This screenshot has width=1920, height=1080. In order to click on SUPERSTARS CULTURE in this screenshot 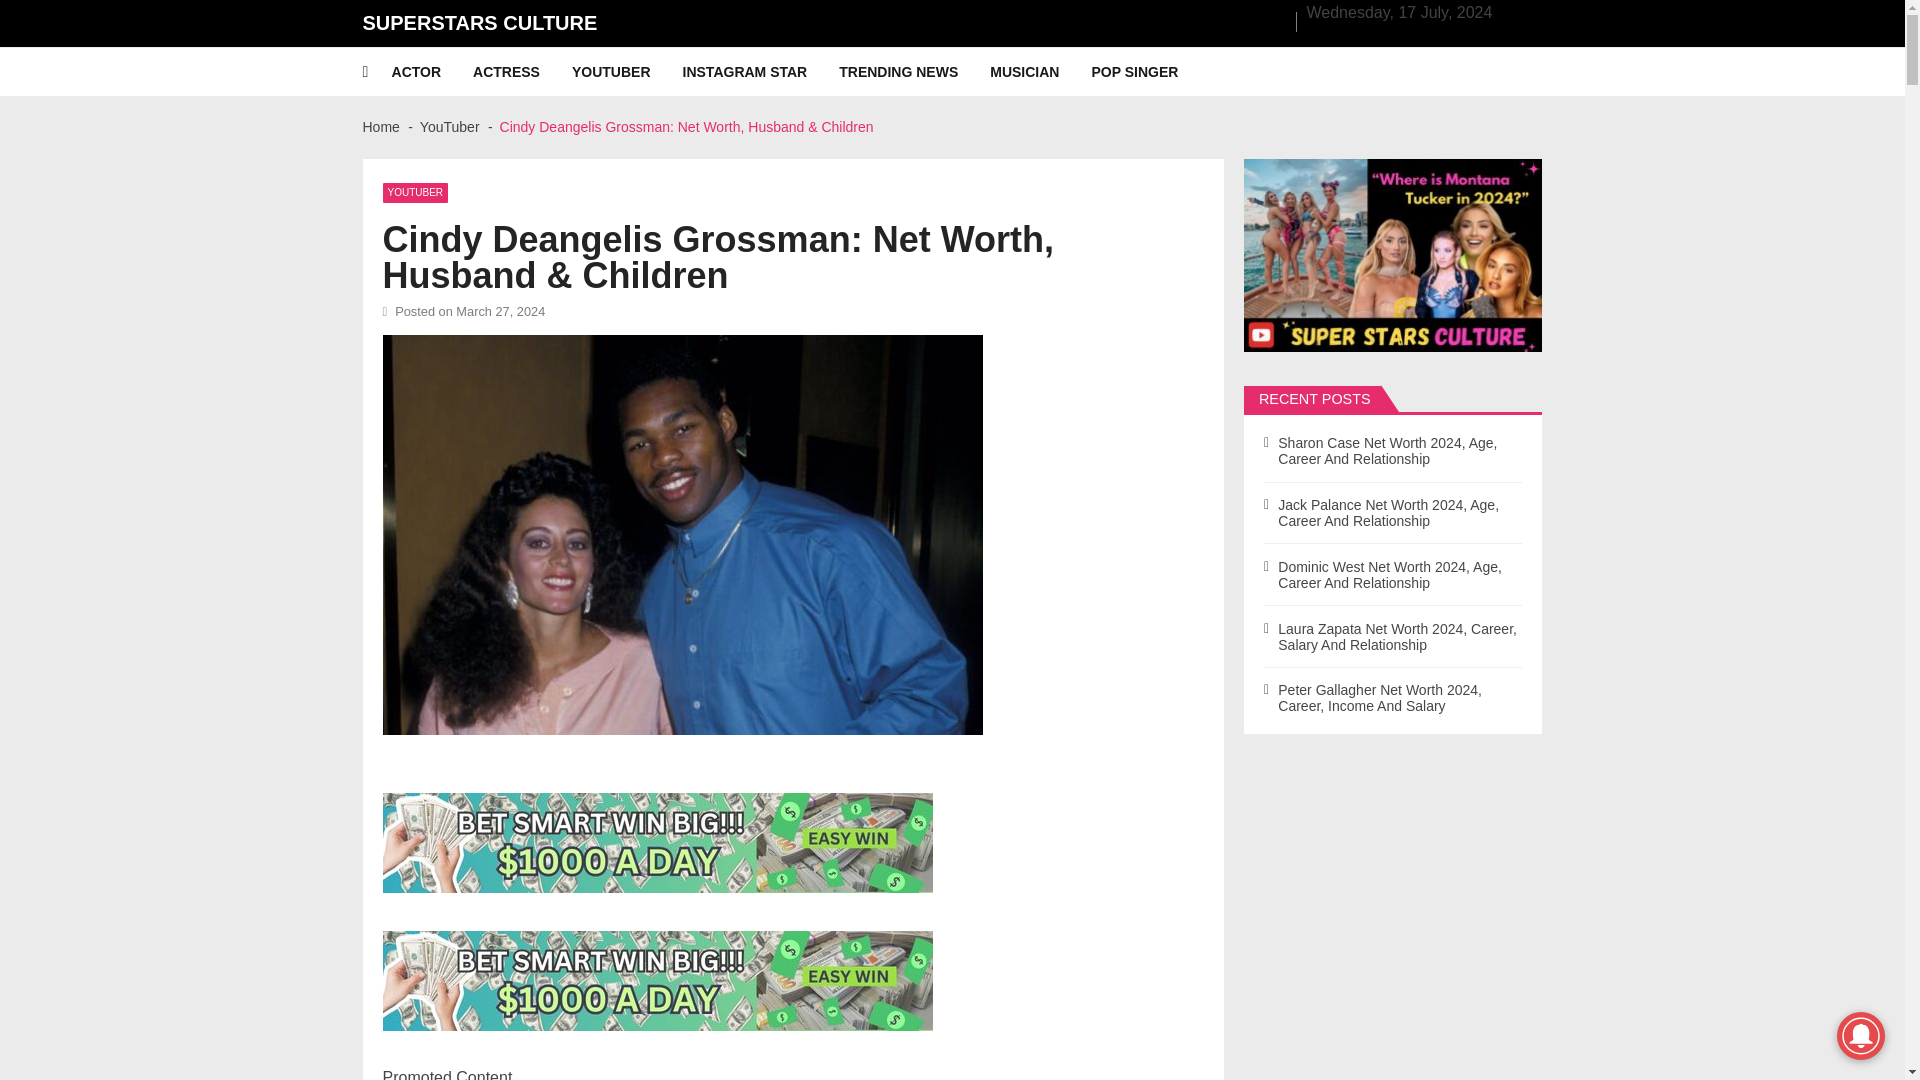, I will do `click(480, 22)`.